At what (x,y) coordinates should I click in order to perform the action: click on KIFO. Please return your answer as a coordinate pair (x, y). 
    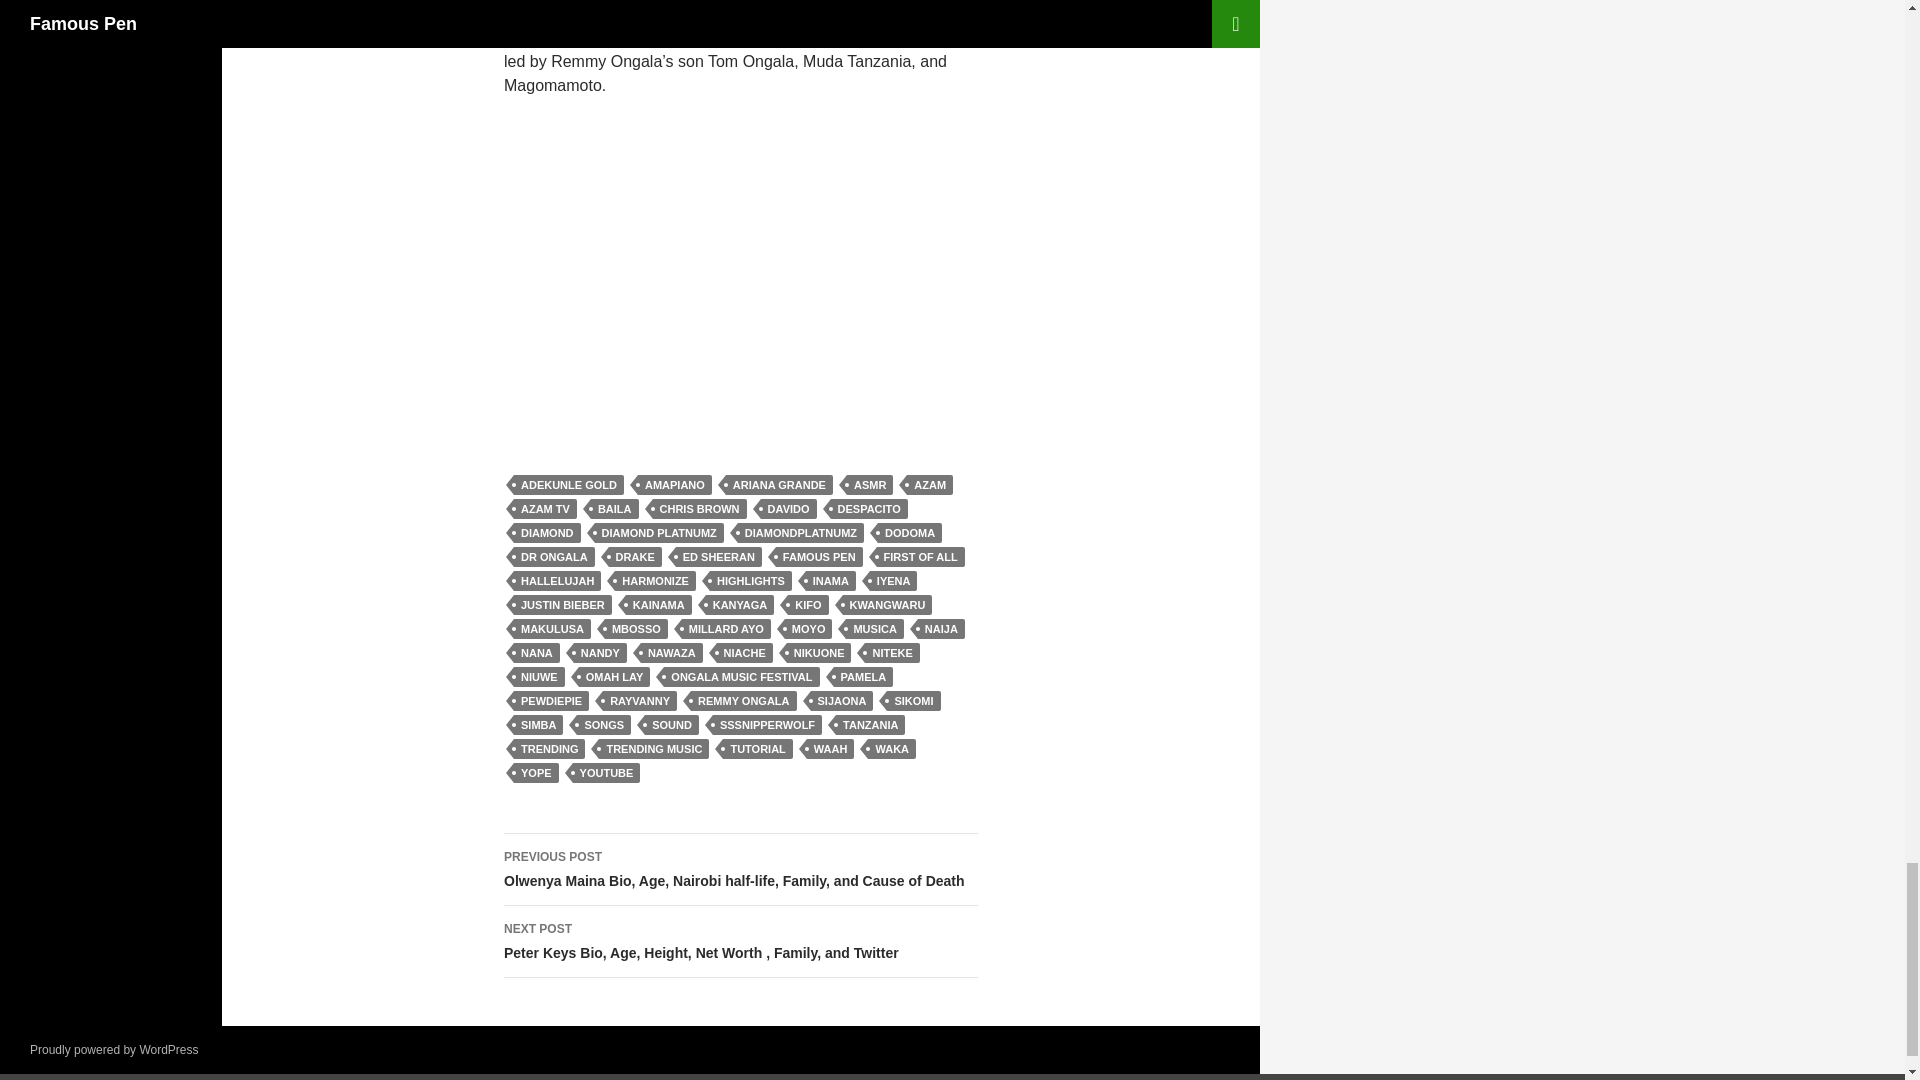
    Looking at the image, I should click on (807, 604).